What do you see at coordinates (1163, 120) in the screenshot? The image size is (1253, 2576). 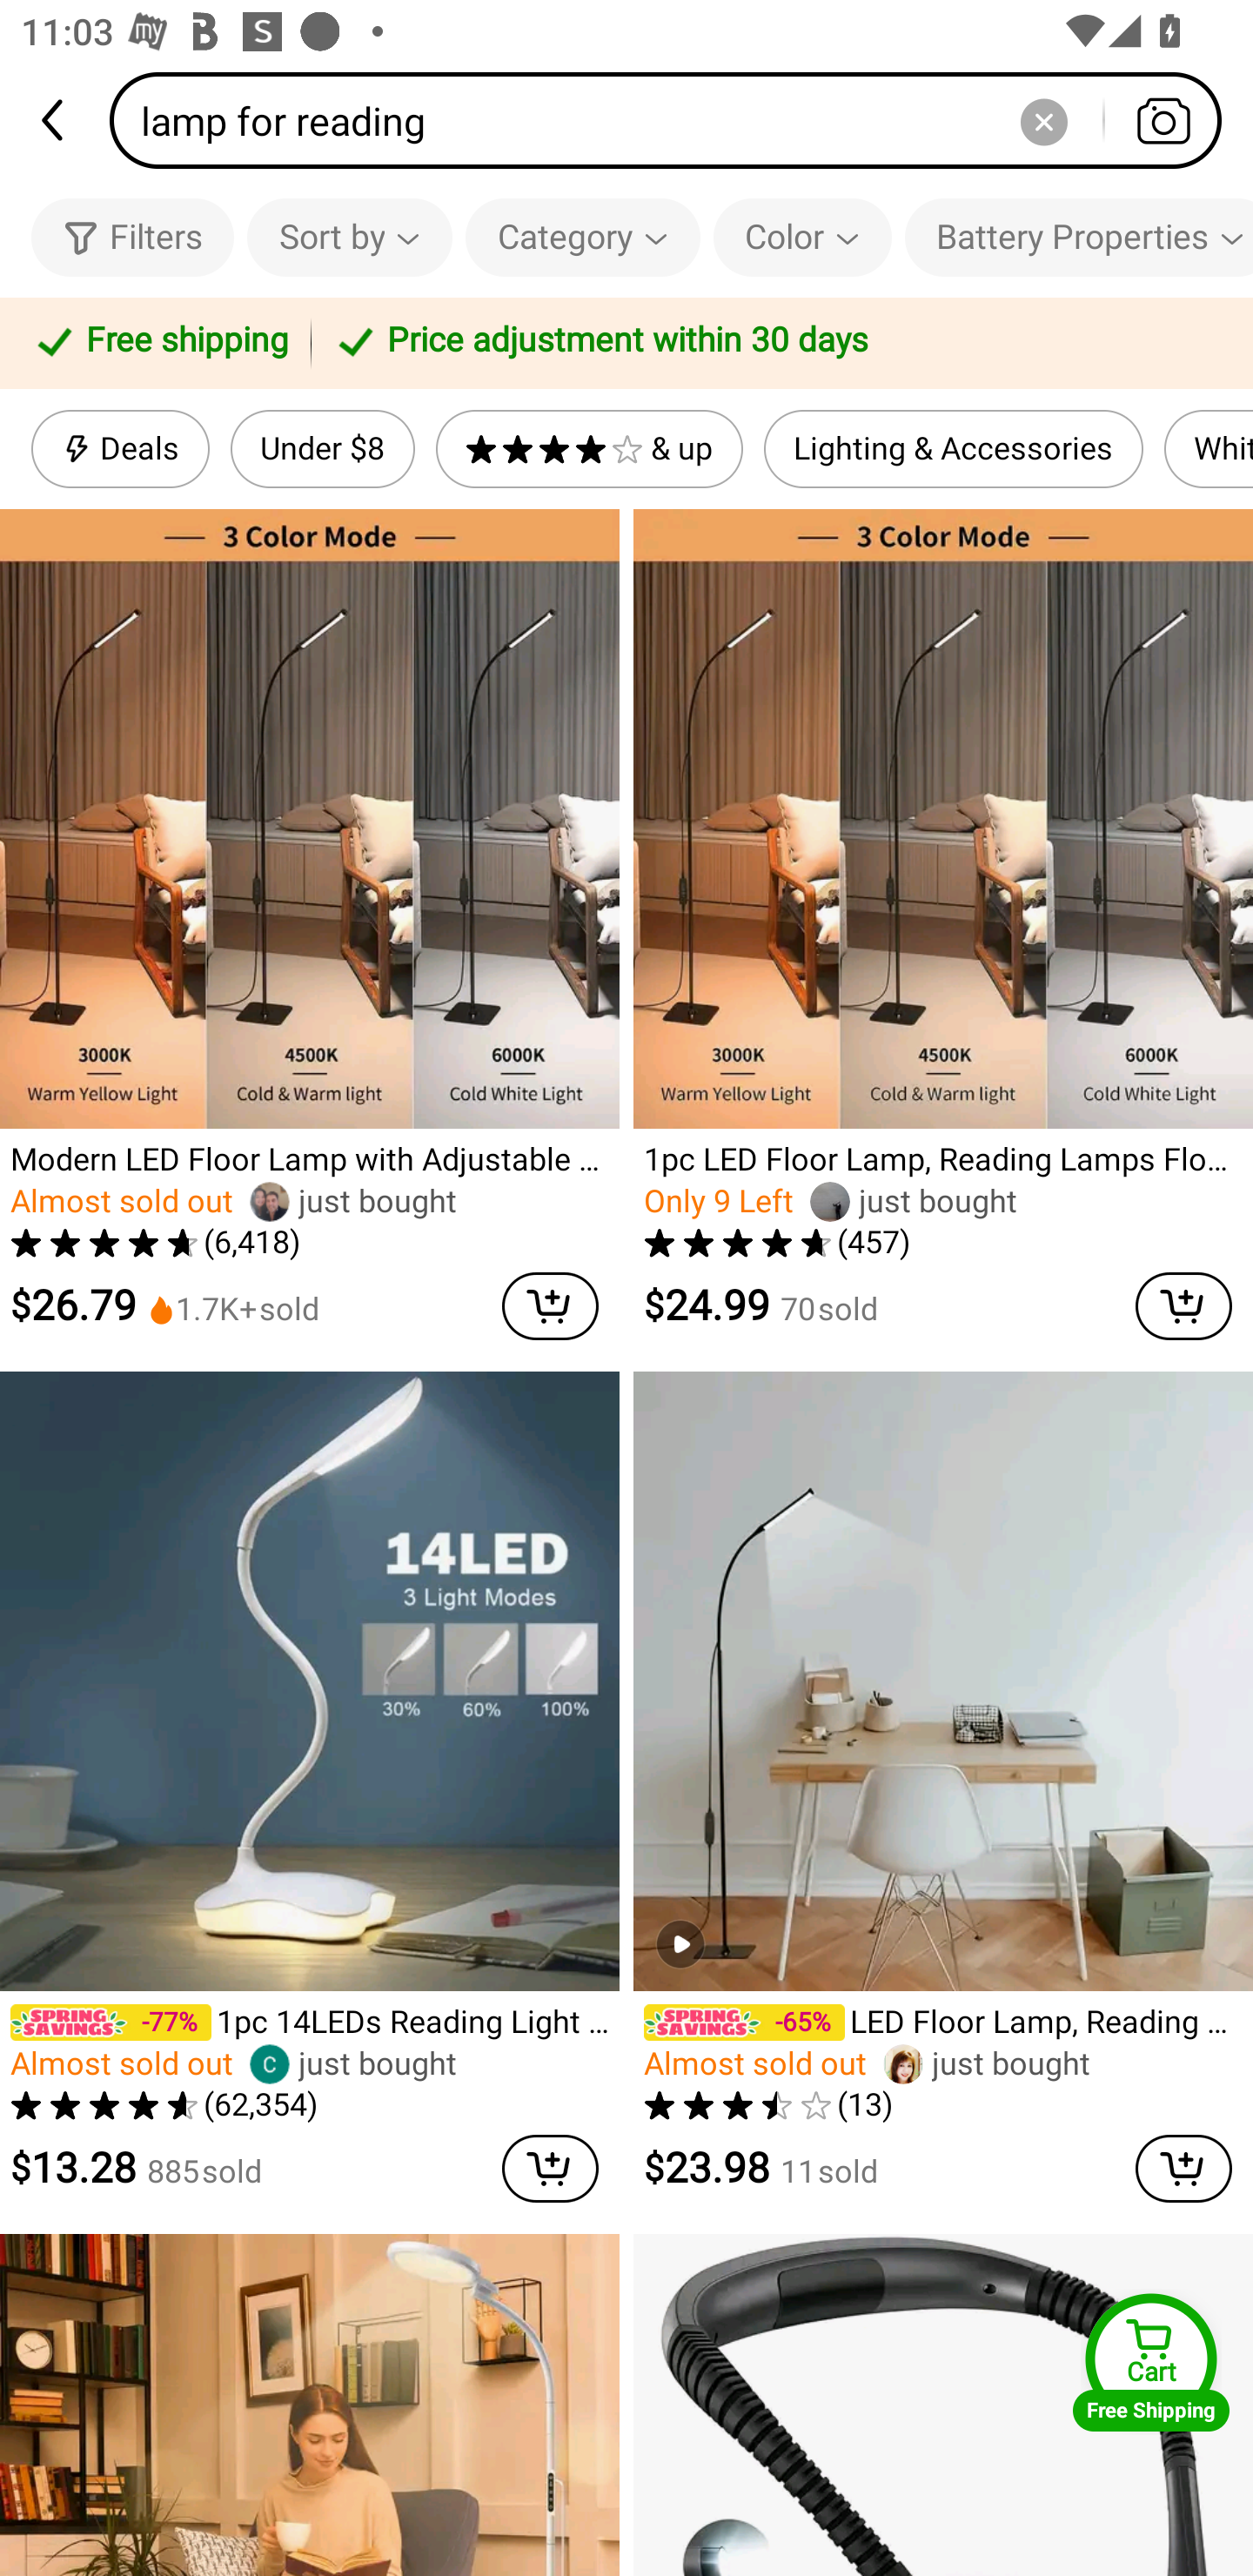 I see `Search by photo` at bounding box center [1163, 120].